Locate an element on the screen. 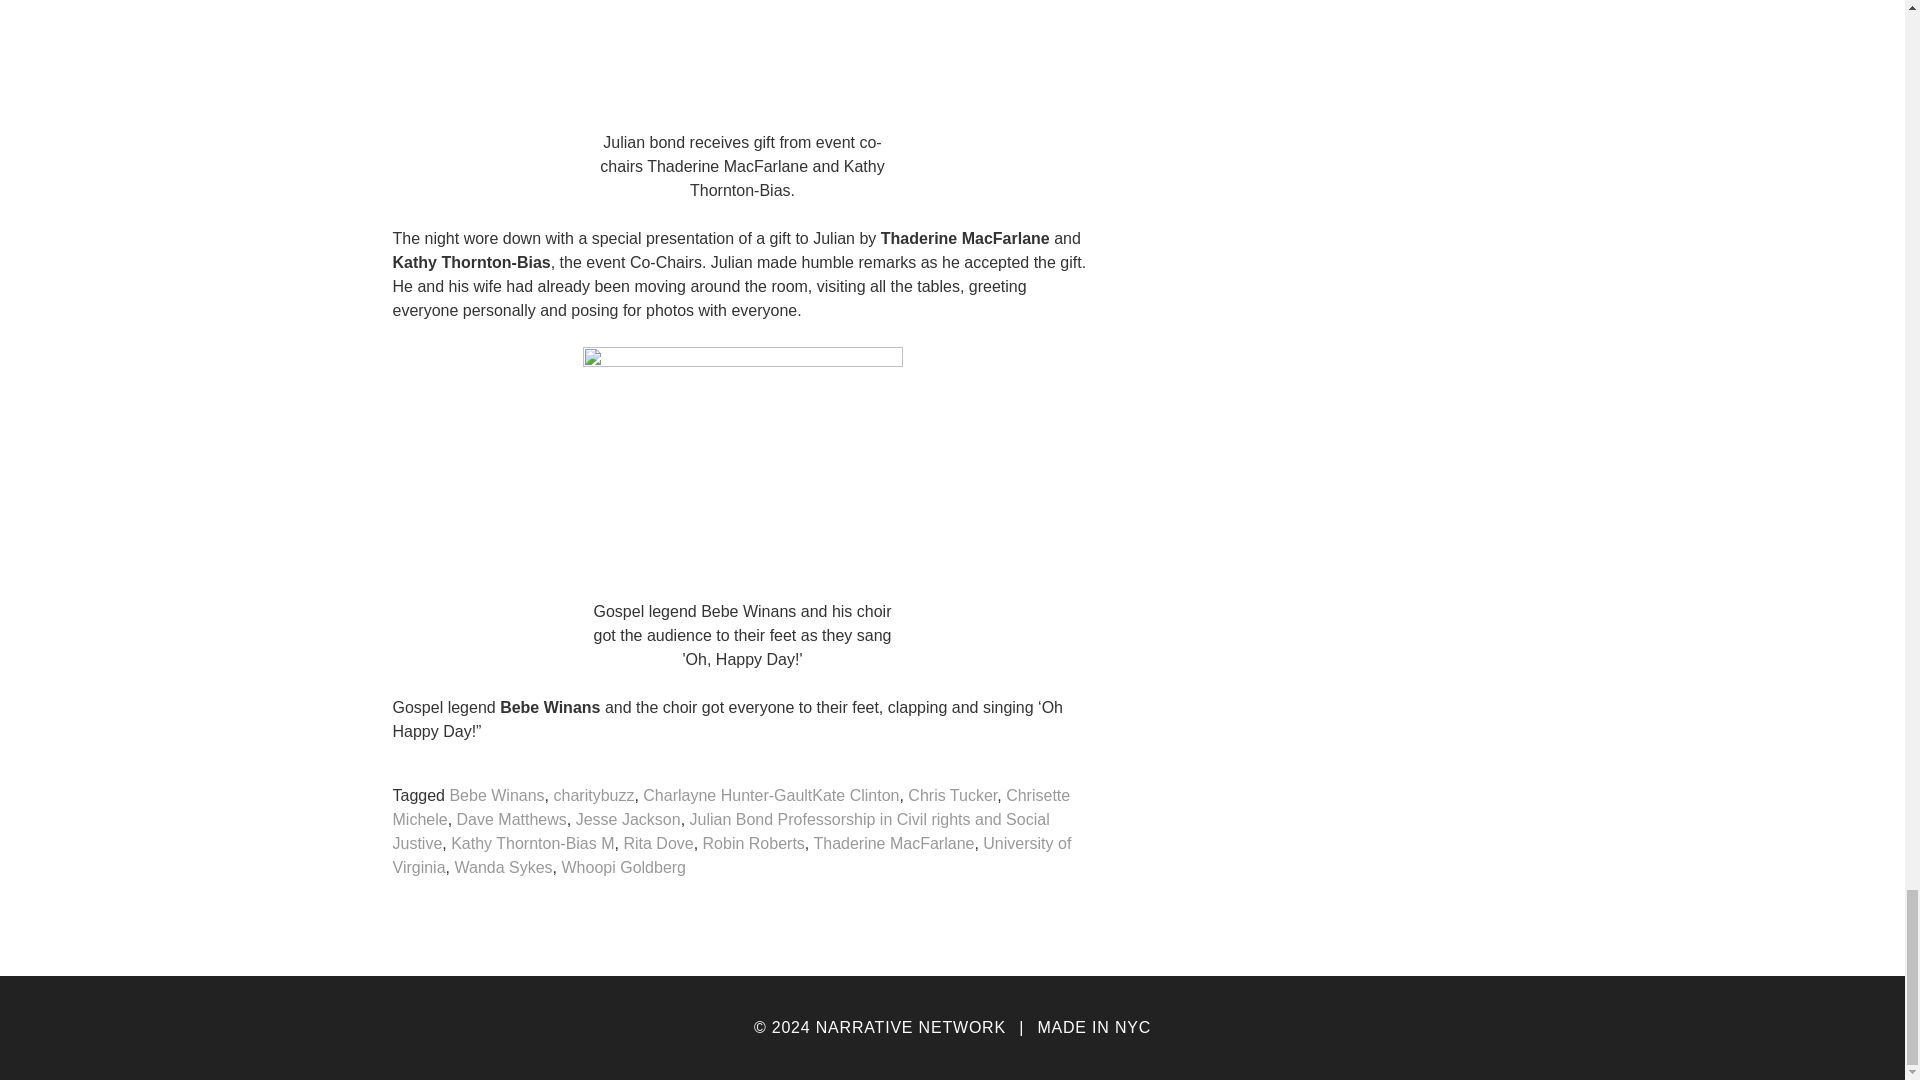 This screenshot has width=1920, height=1080. Charlayne Hunter-GaultKate Clinton is located at coordinates (770, 796).